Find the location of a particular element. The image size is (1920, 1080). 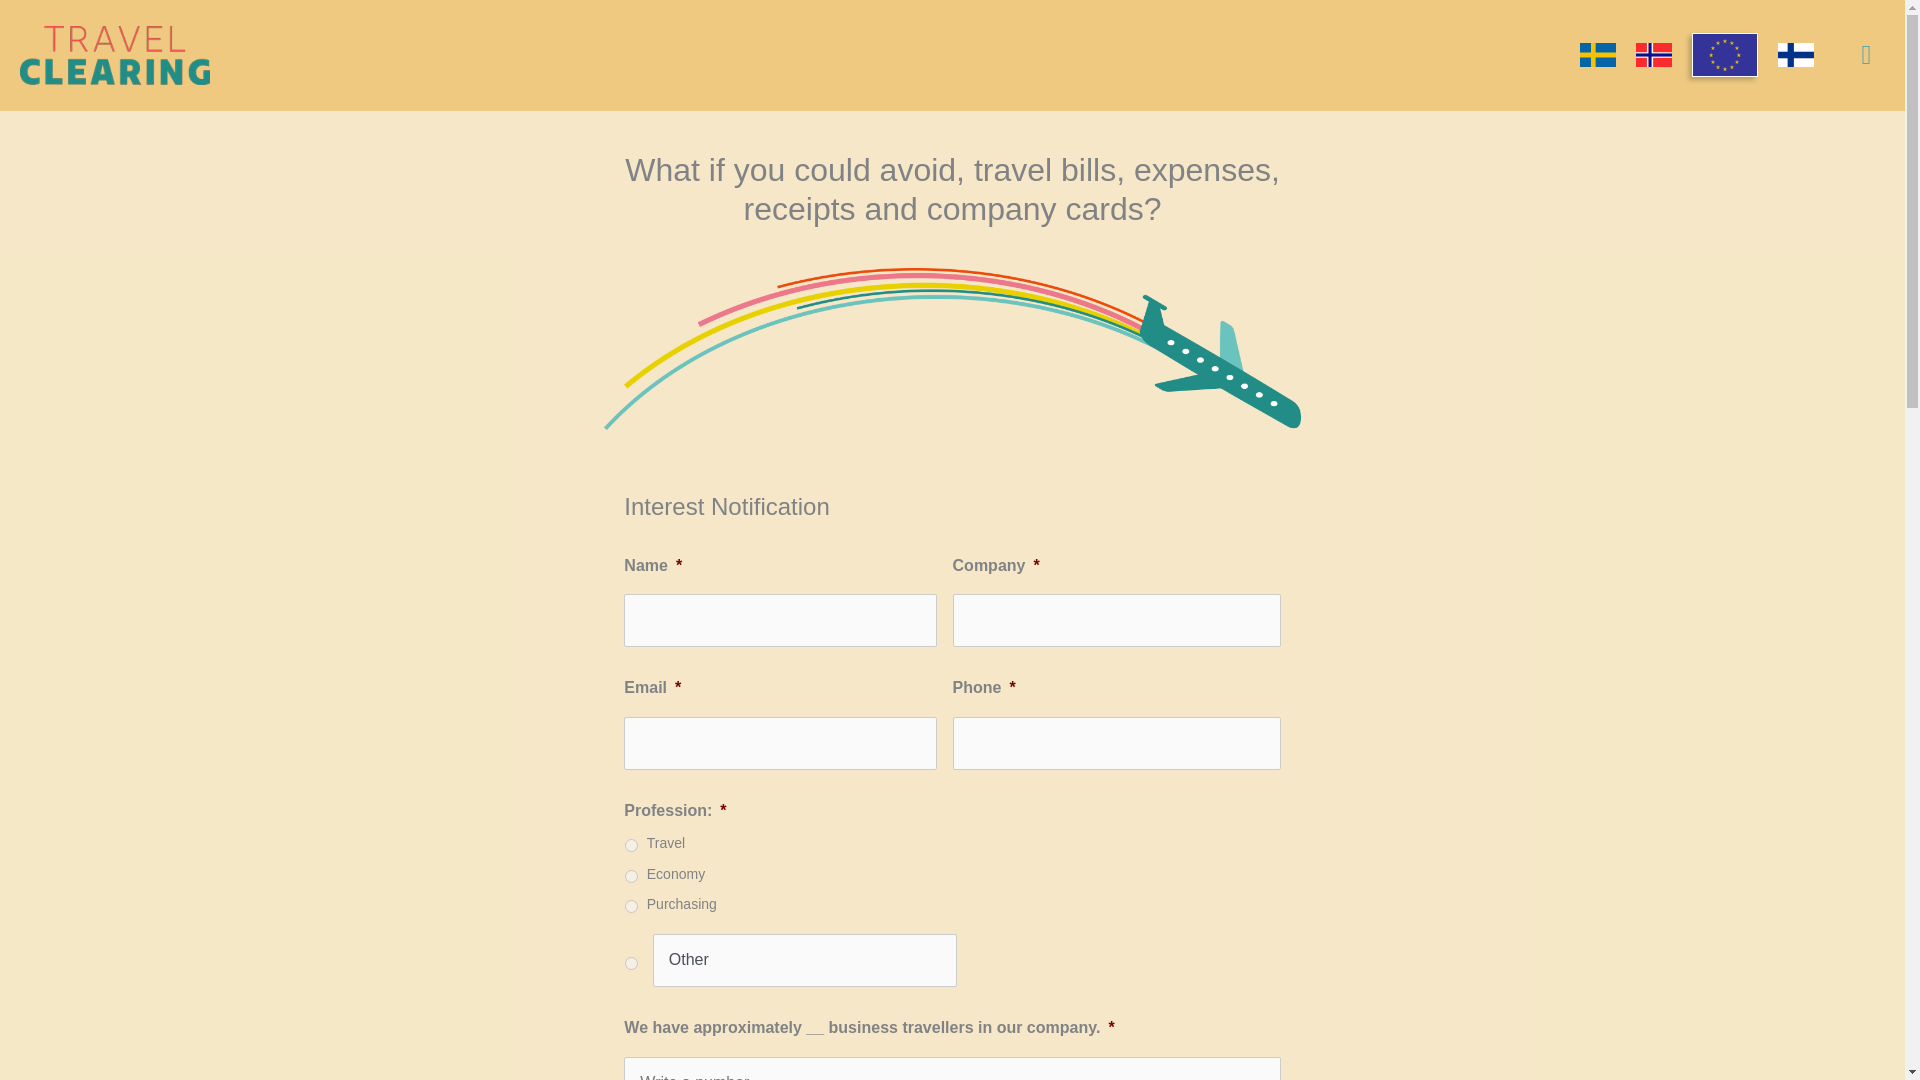

Other is located at coordinates (804, 960).